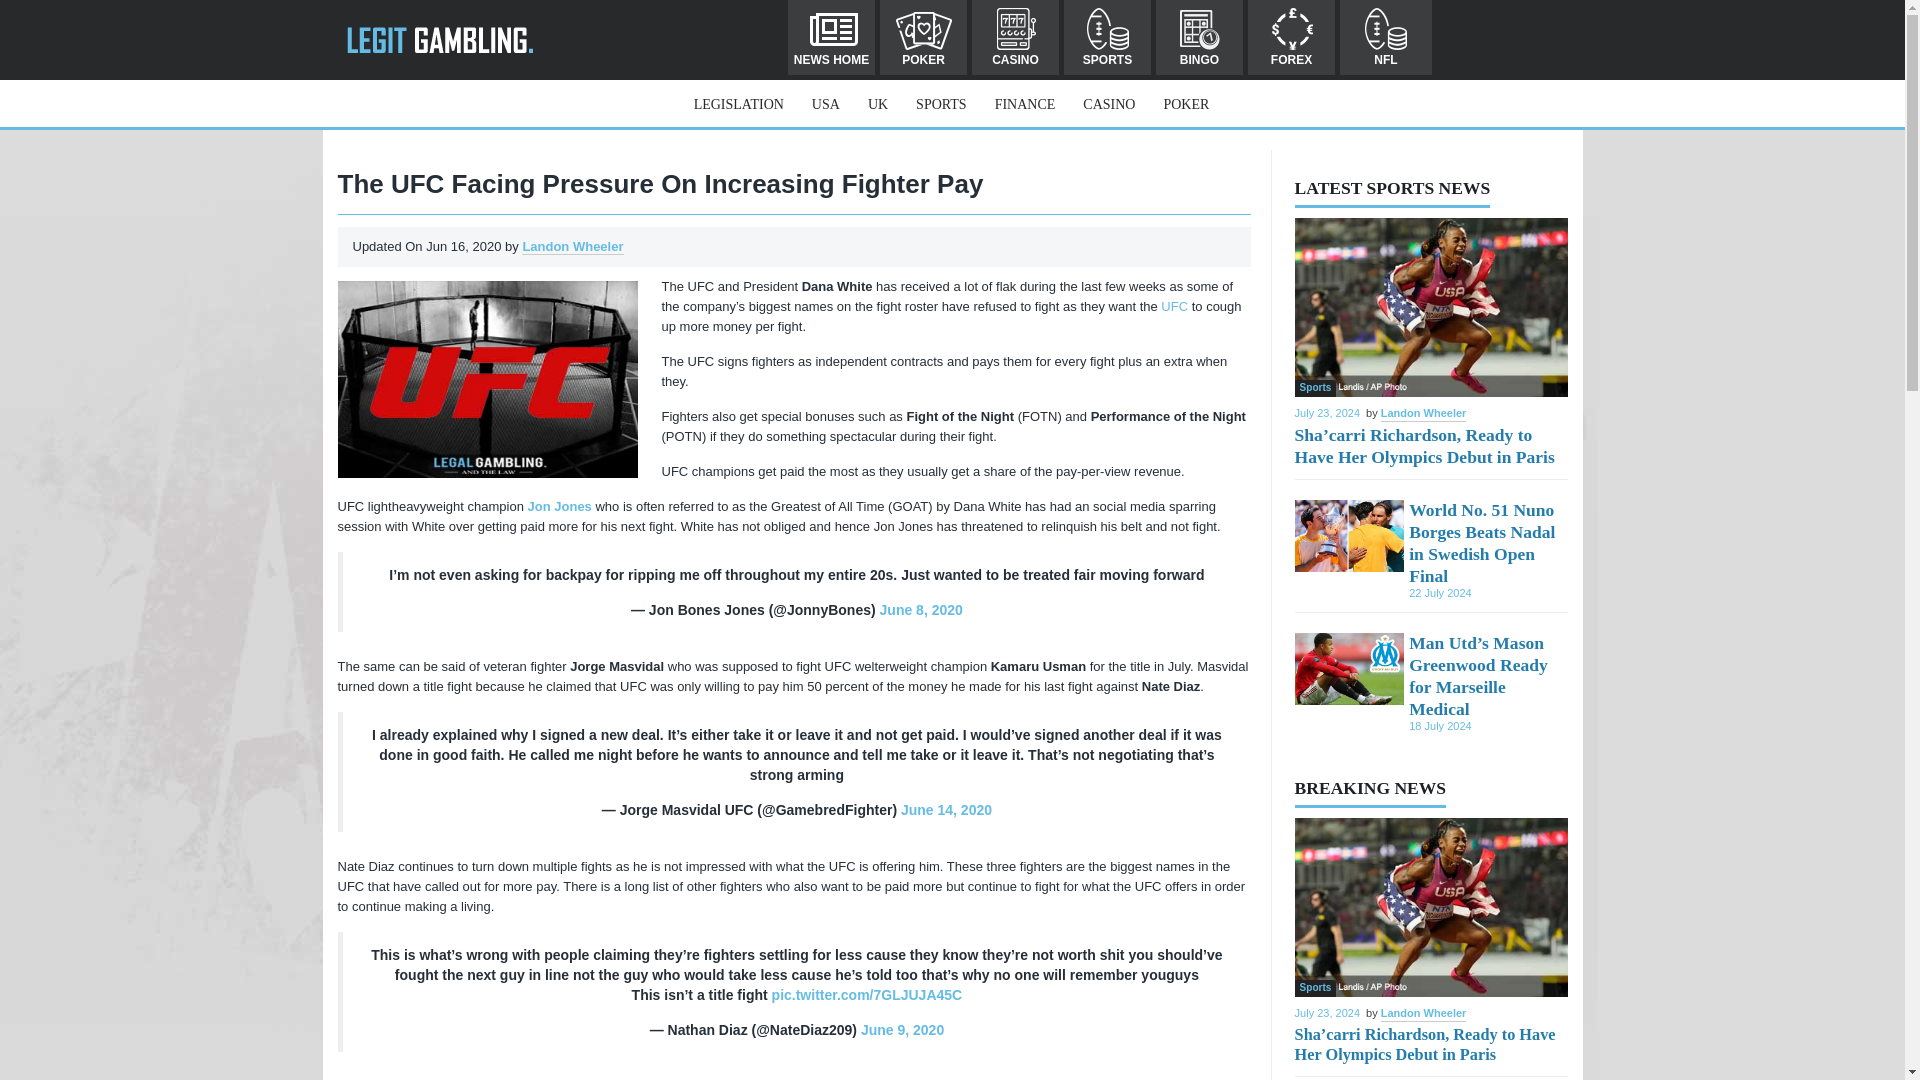  Describe the element at coordinates (831, 37) in the screenshot. I see `NEWS HOME` at that location.